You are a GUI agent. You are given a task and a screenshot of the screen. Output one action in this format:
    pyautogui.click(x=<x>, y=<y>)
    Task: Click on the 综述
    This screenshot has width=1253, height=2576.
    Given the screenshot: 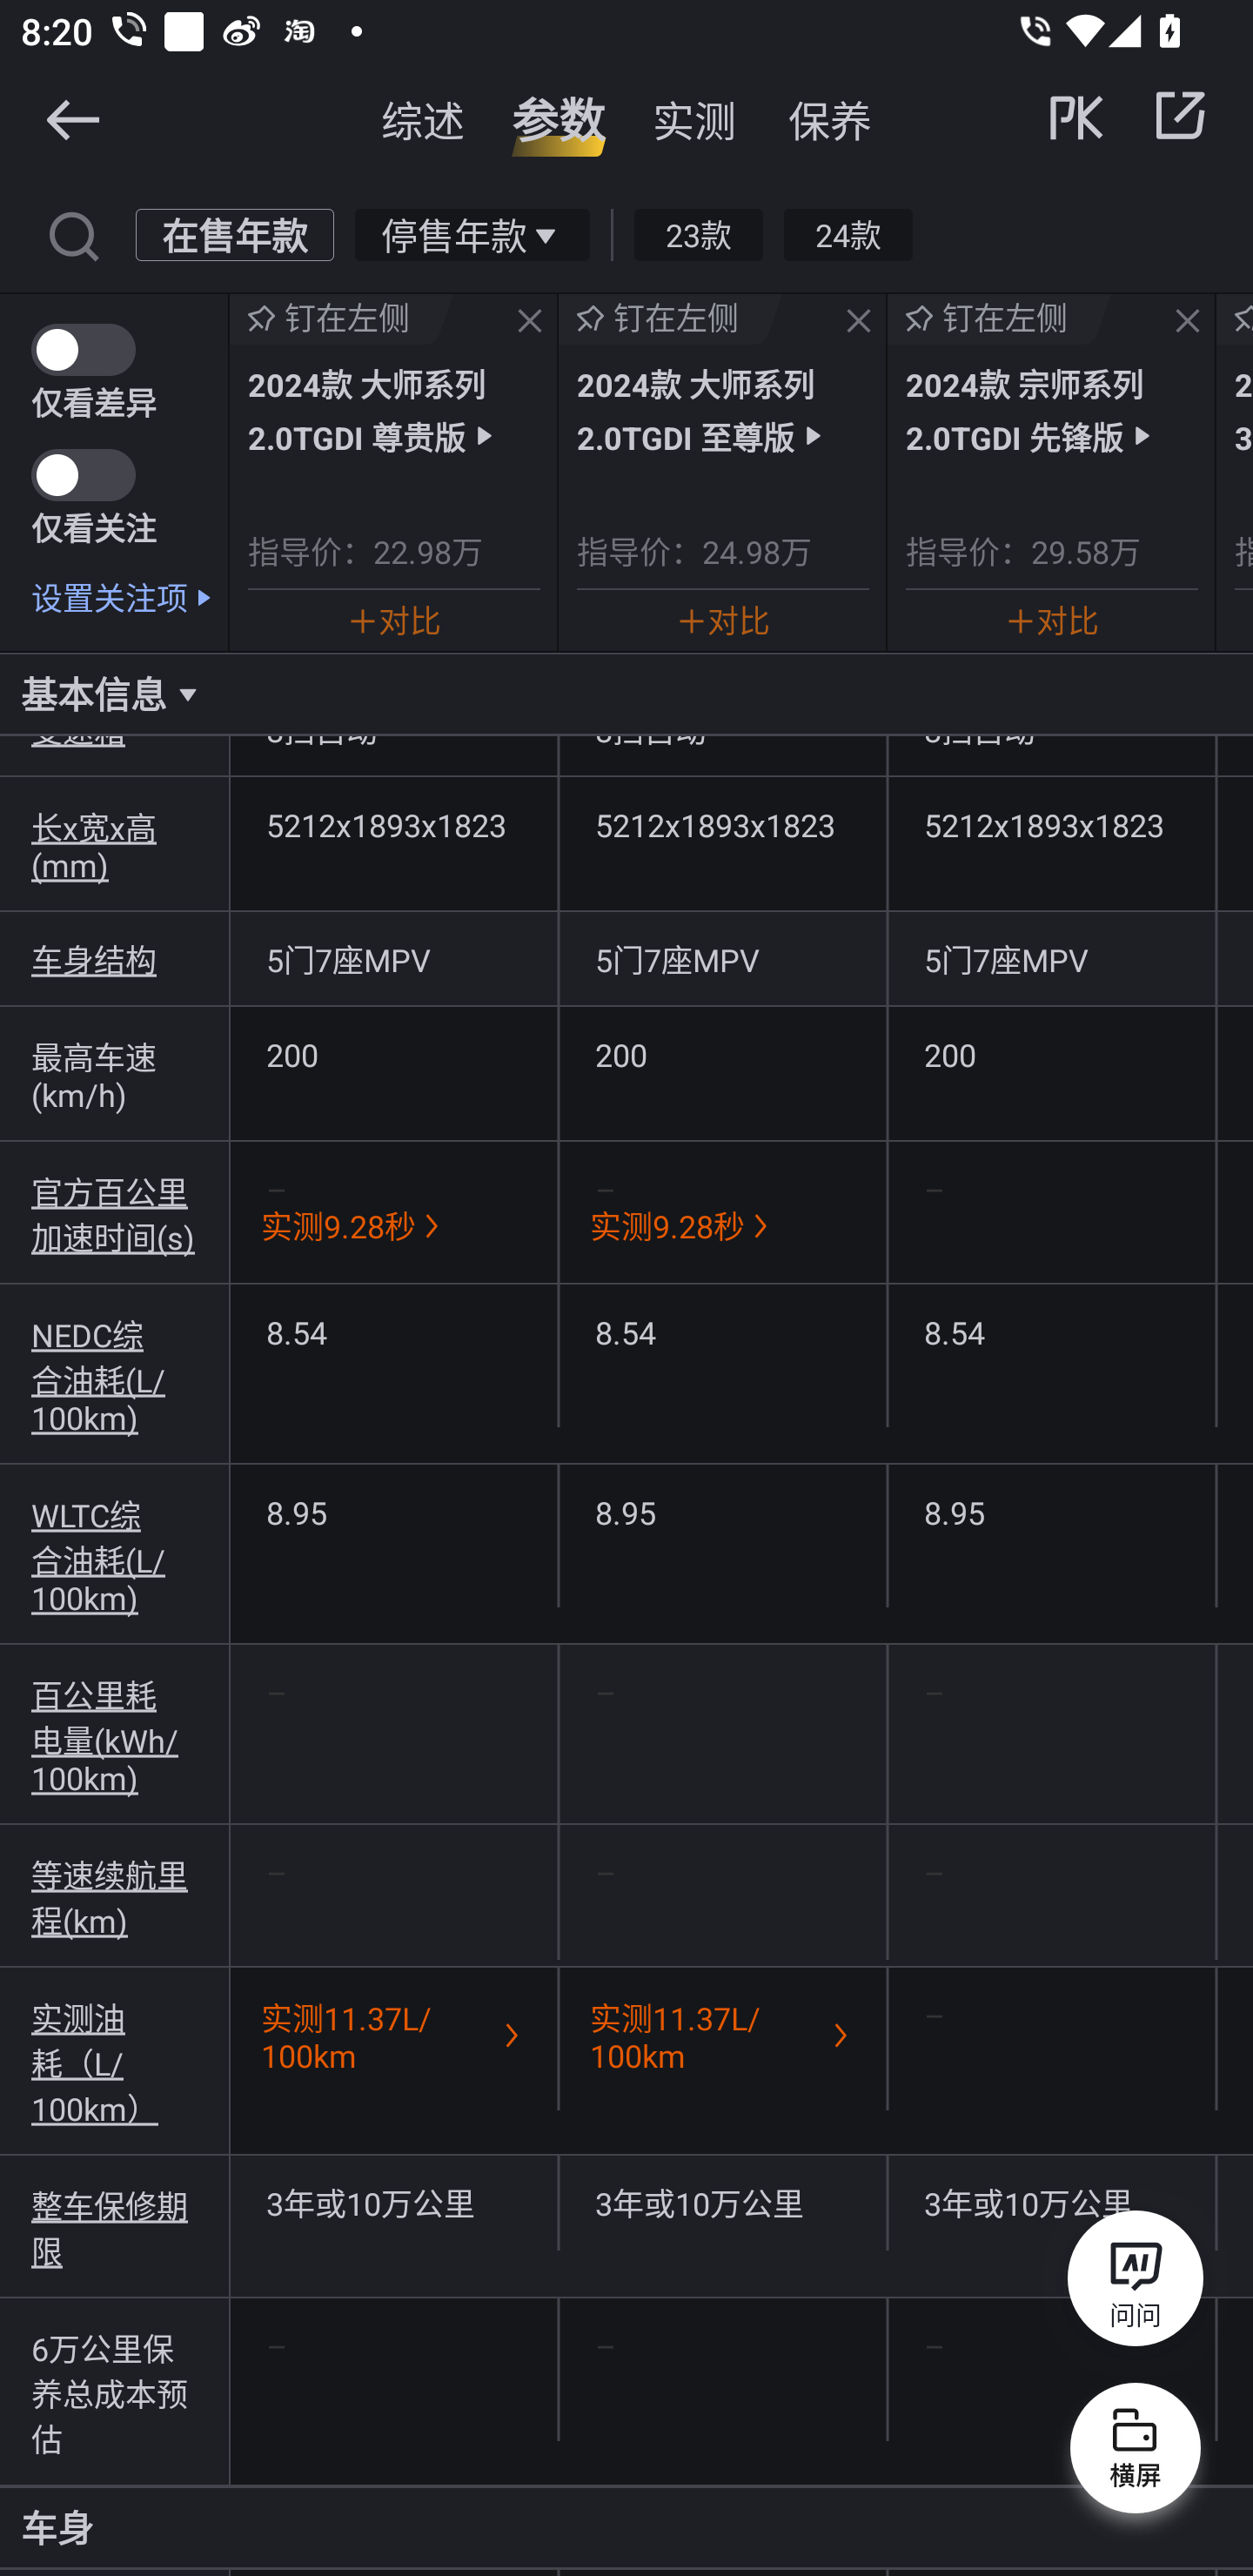 What is the action you would take?
    pyautogui.click(x=423, y=119)
    